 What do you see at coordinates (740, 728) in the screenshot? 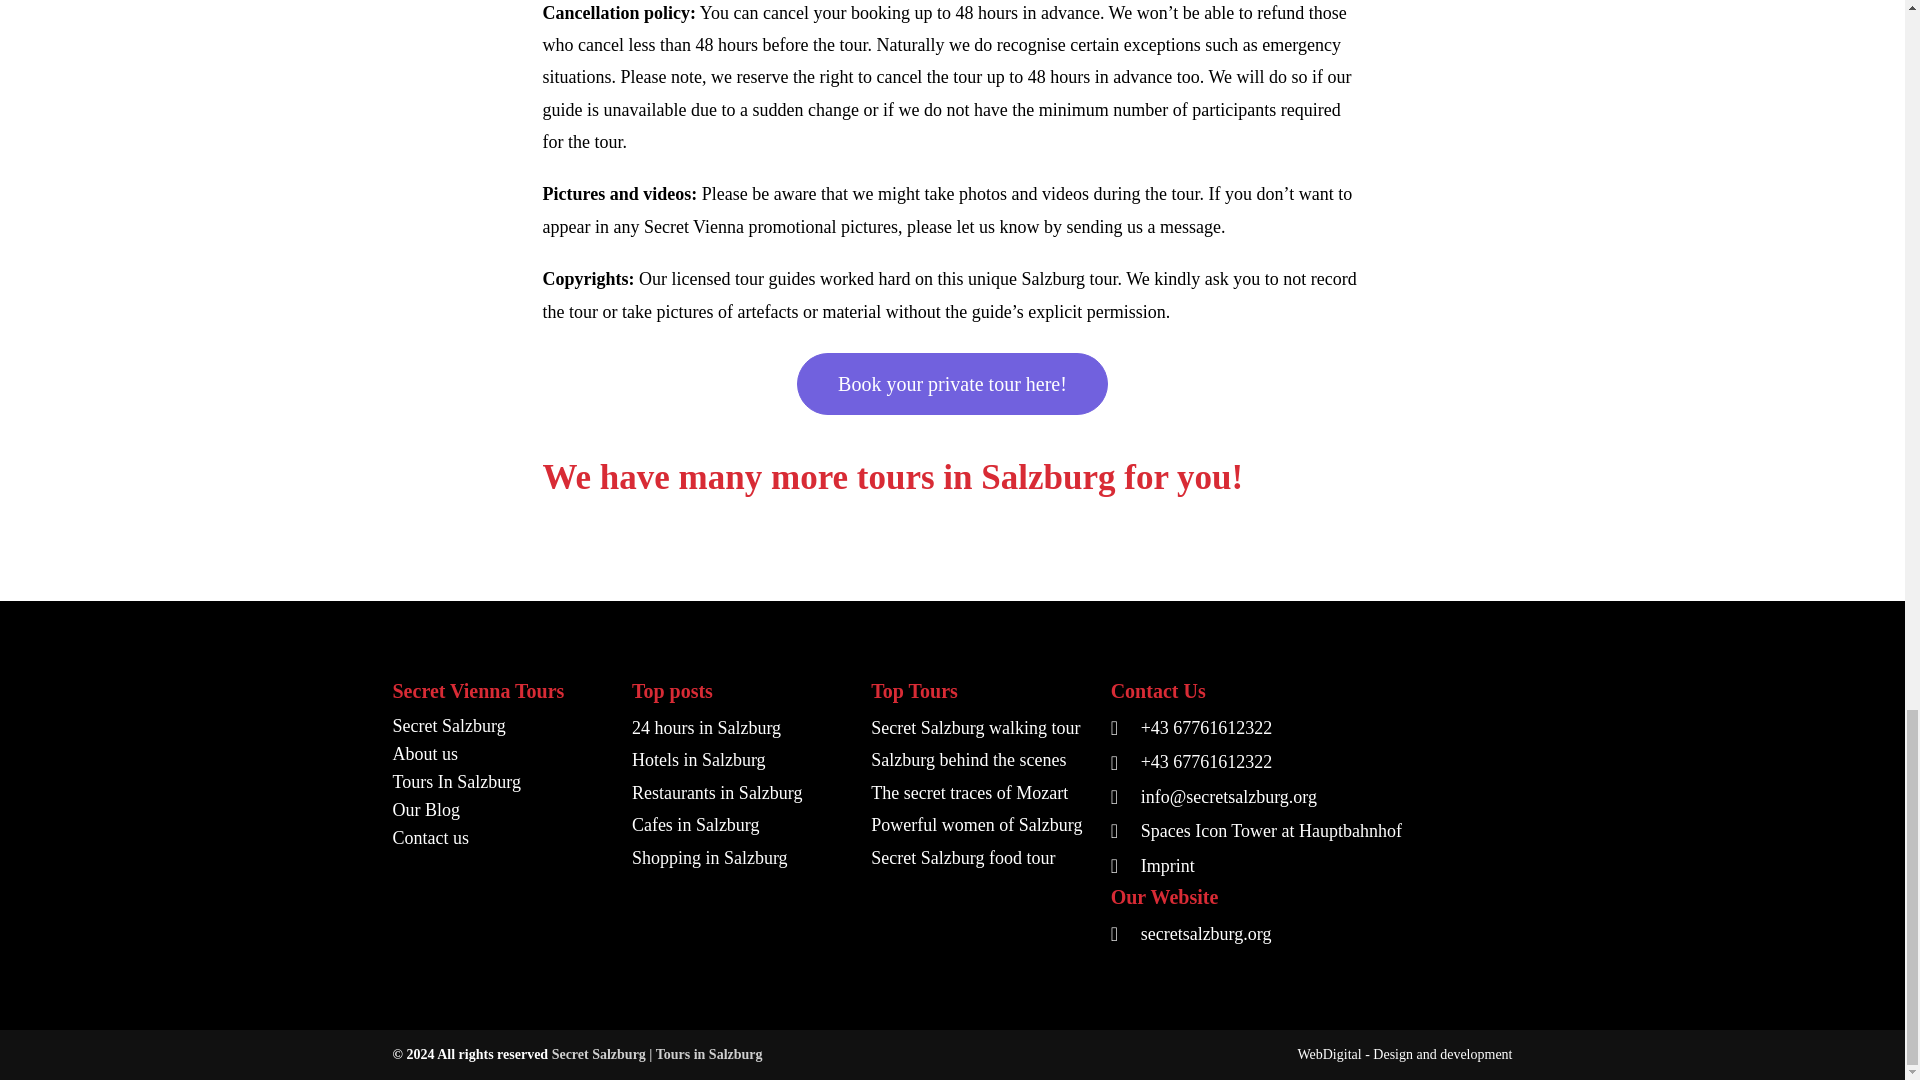
I see `24 hours in Salzburg` at bounding box center [740, 728].